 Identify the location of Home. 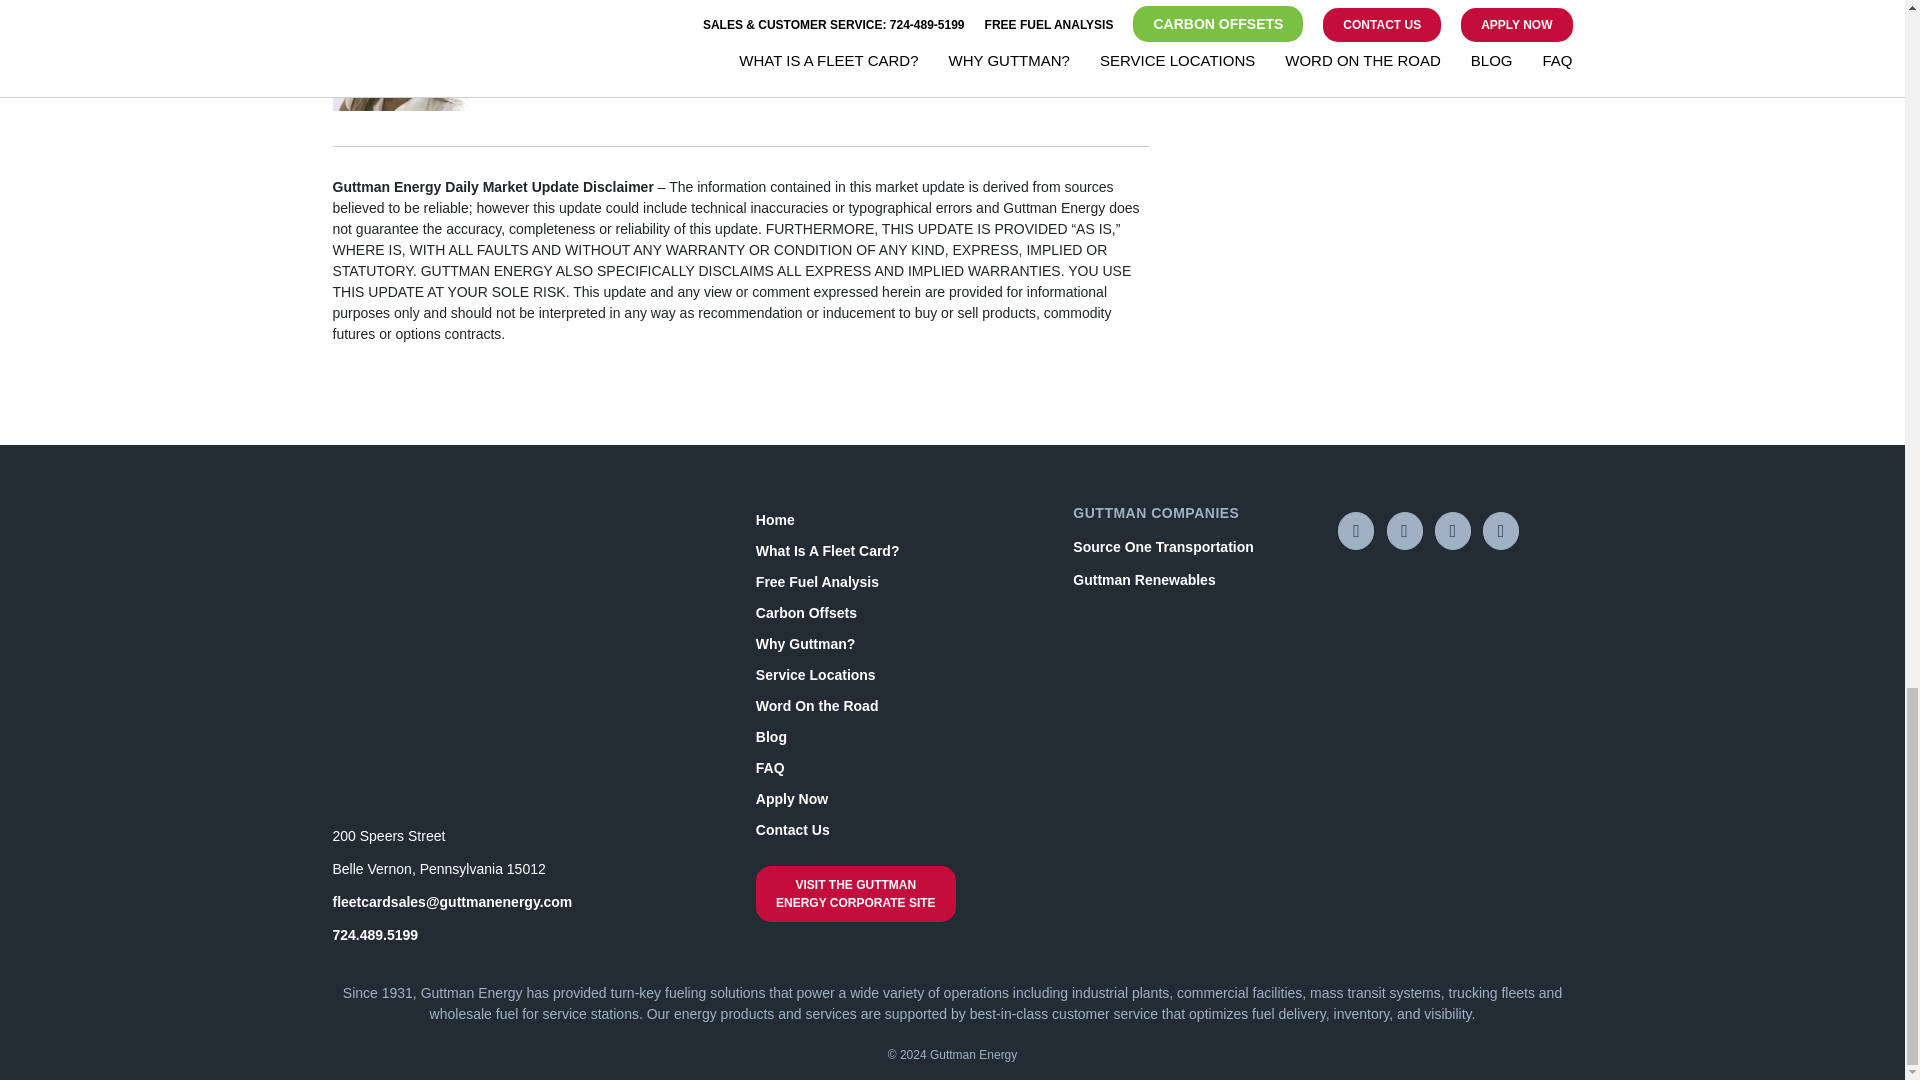
(900, 520).